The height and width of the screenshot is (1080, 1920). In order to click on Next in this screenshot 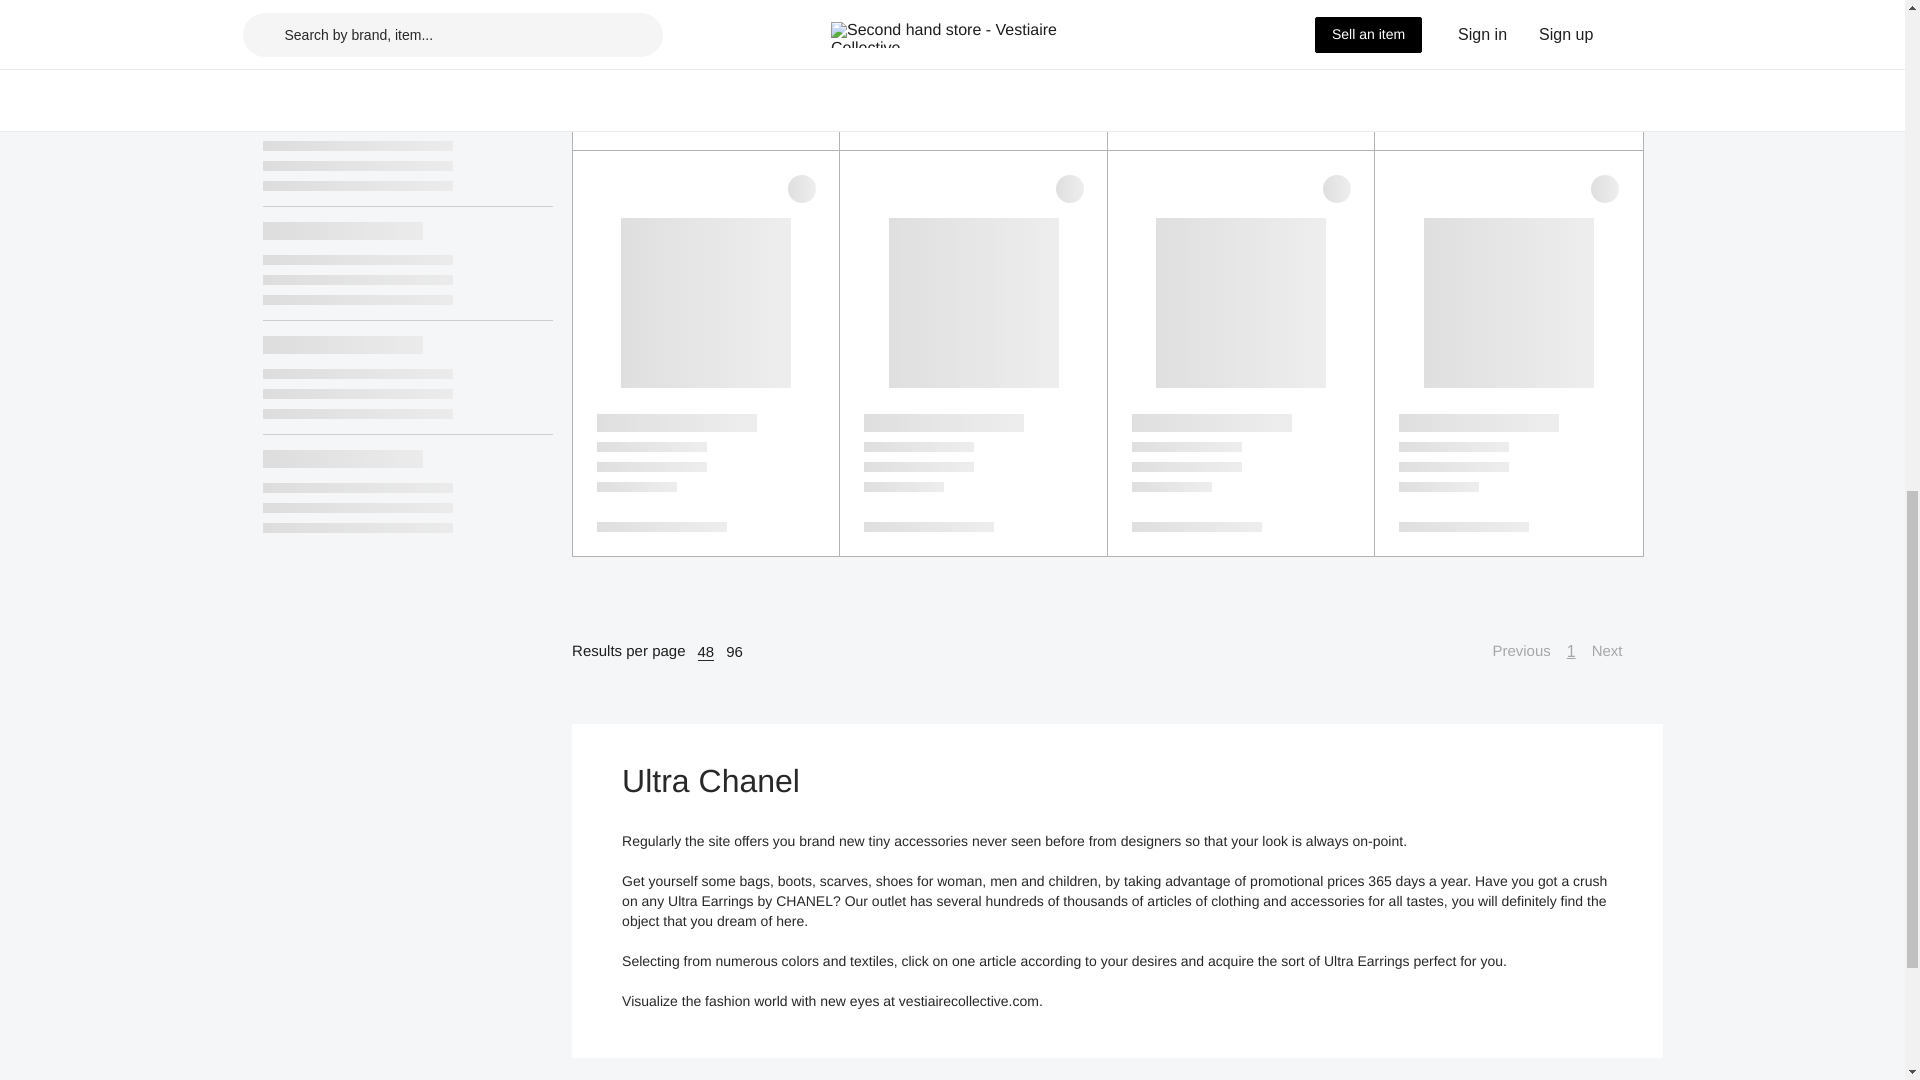, I will do `click(1617, 652)`.